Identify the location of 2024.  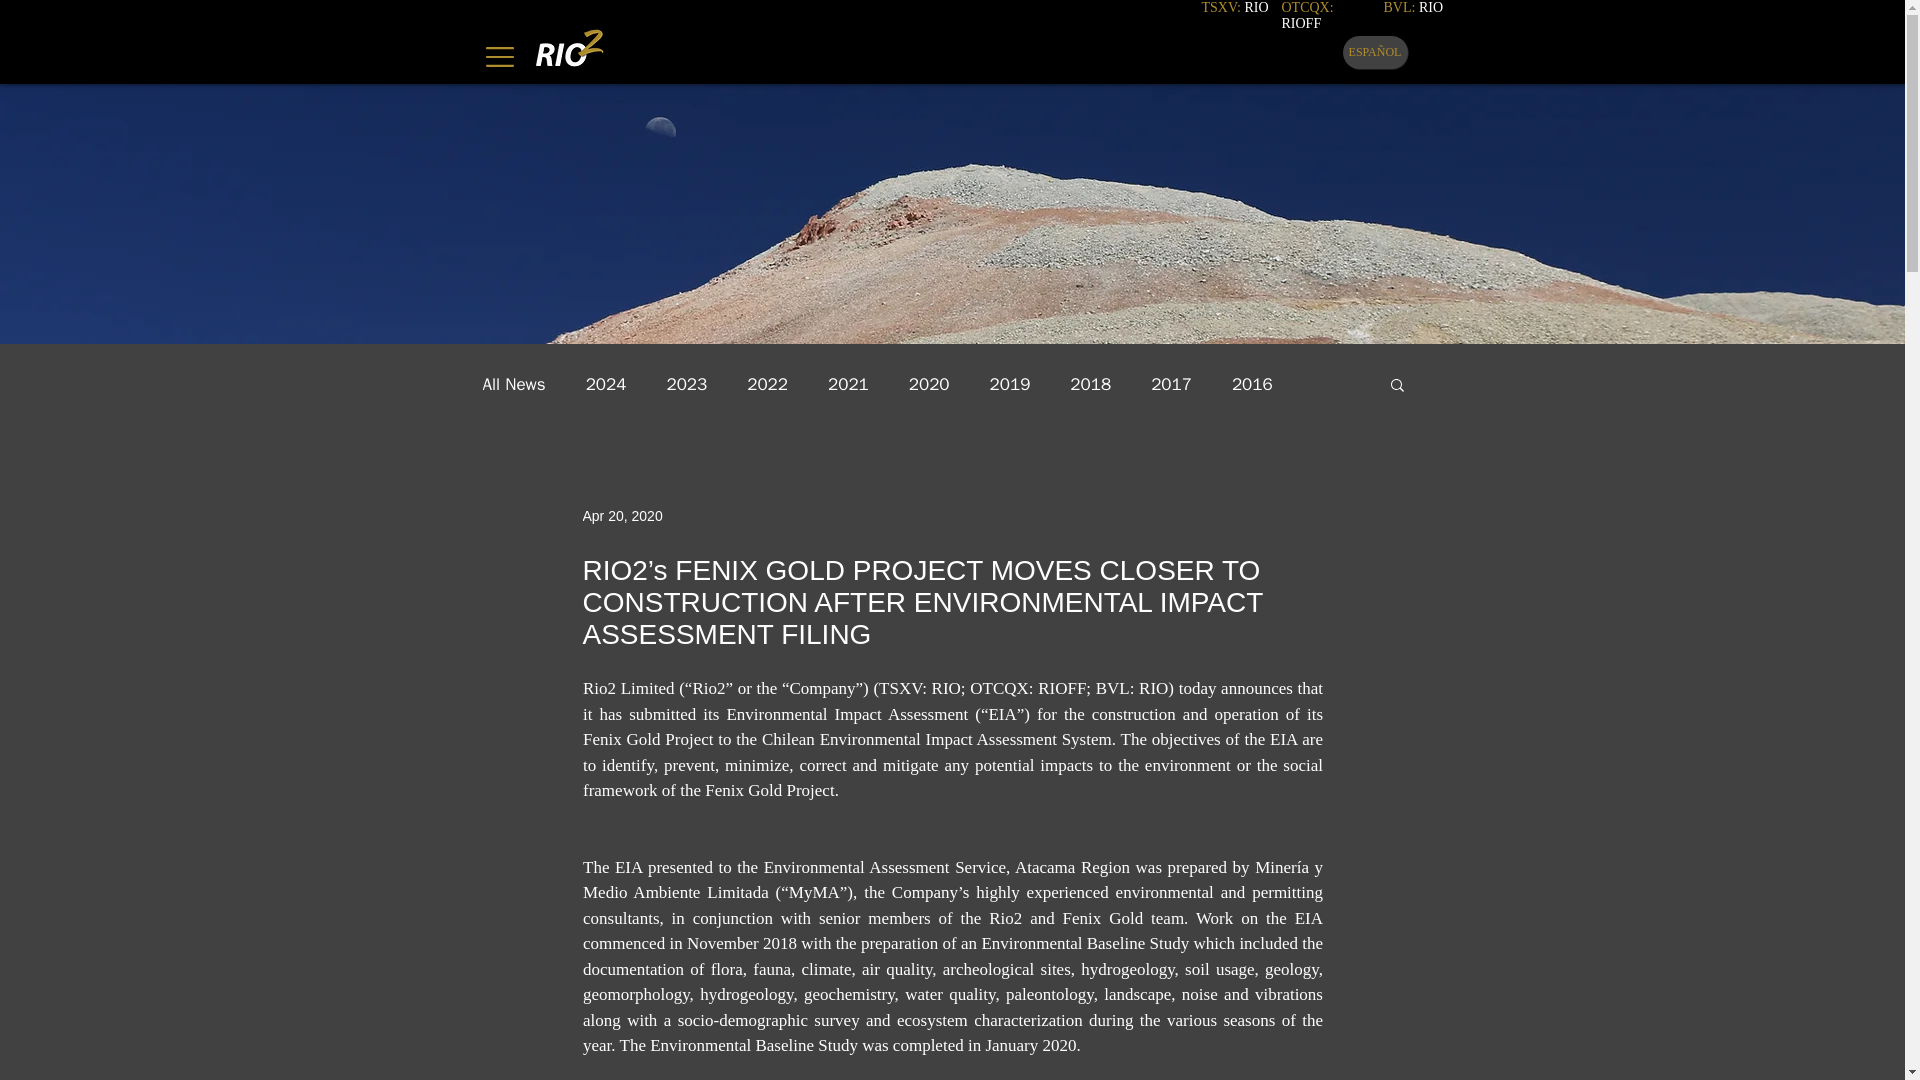
(606, 383).